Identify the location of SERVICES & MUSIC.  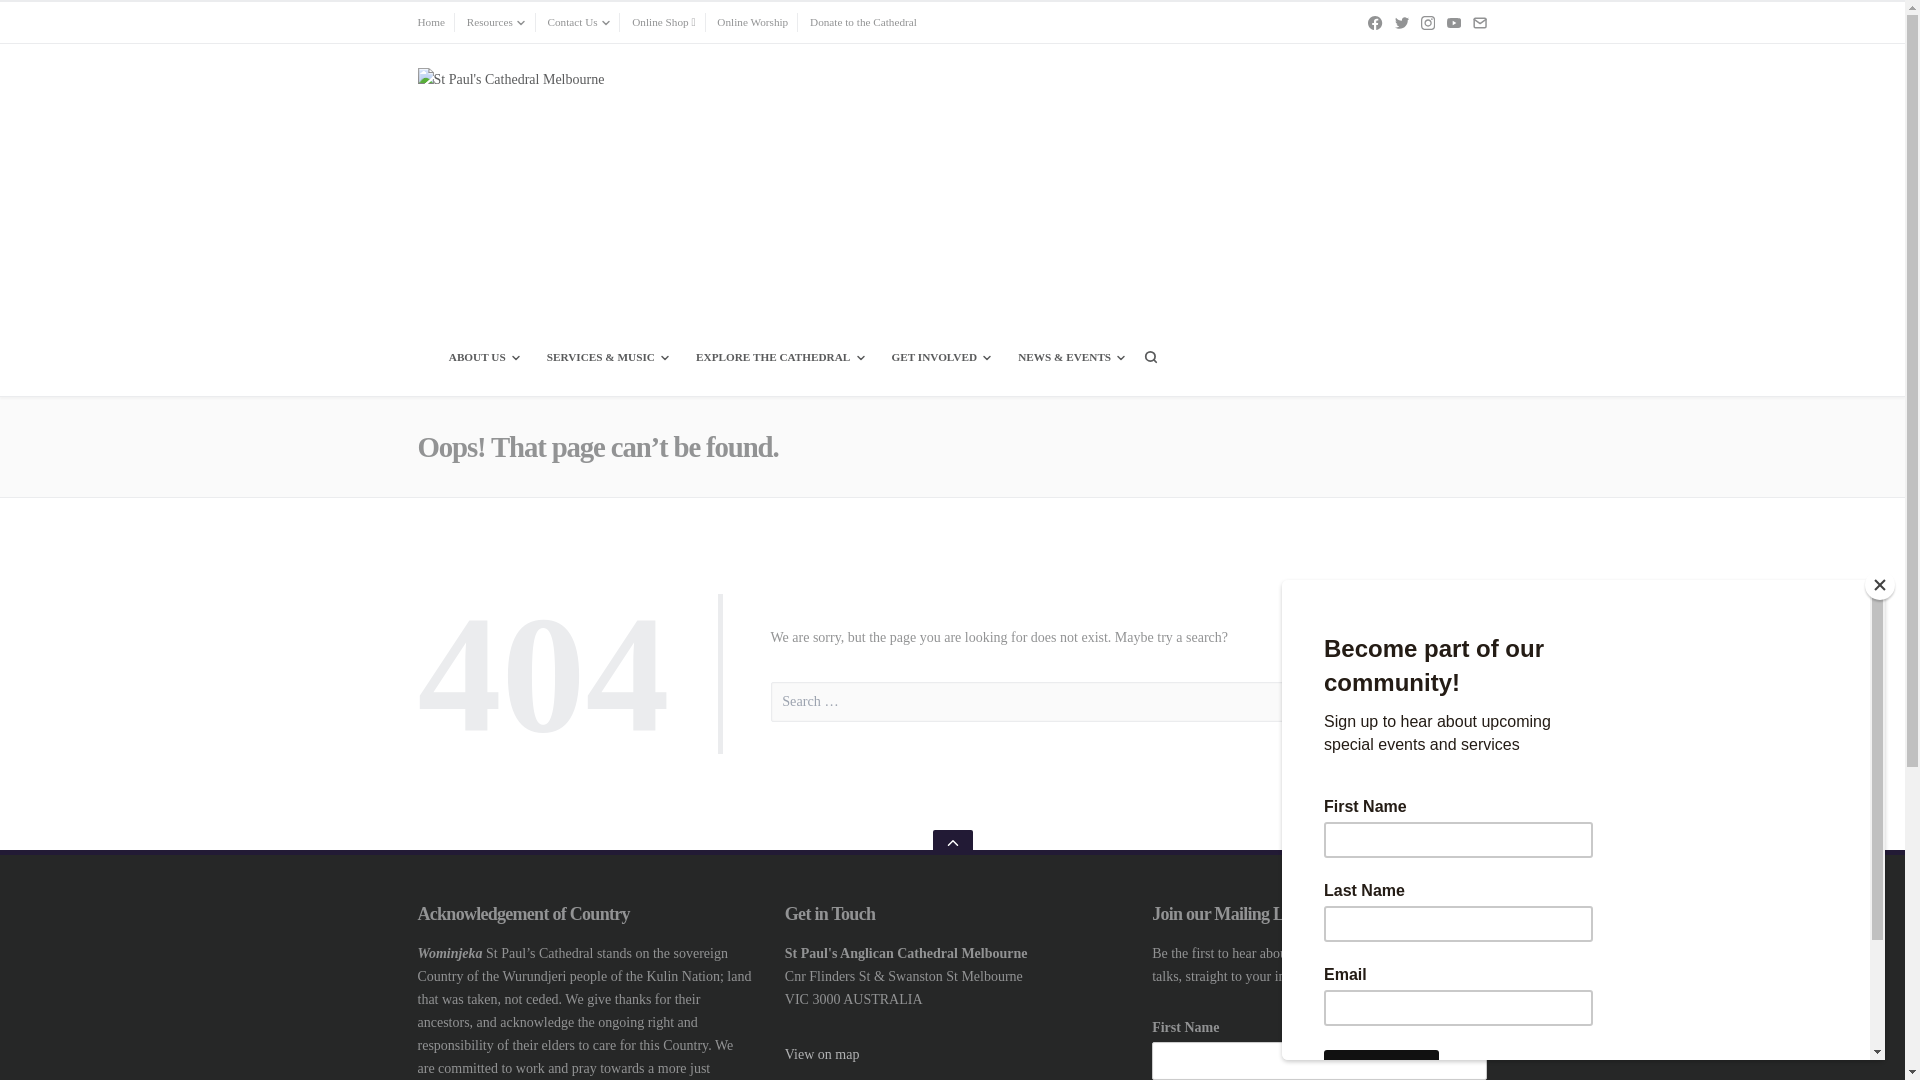
(606, 358).